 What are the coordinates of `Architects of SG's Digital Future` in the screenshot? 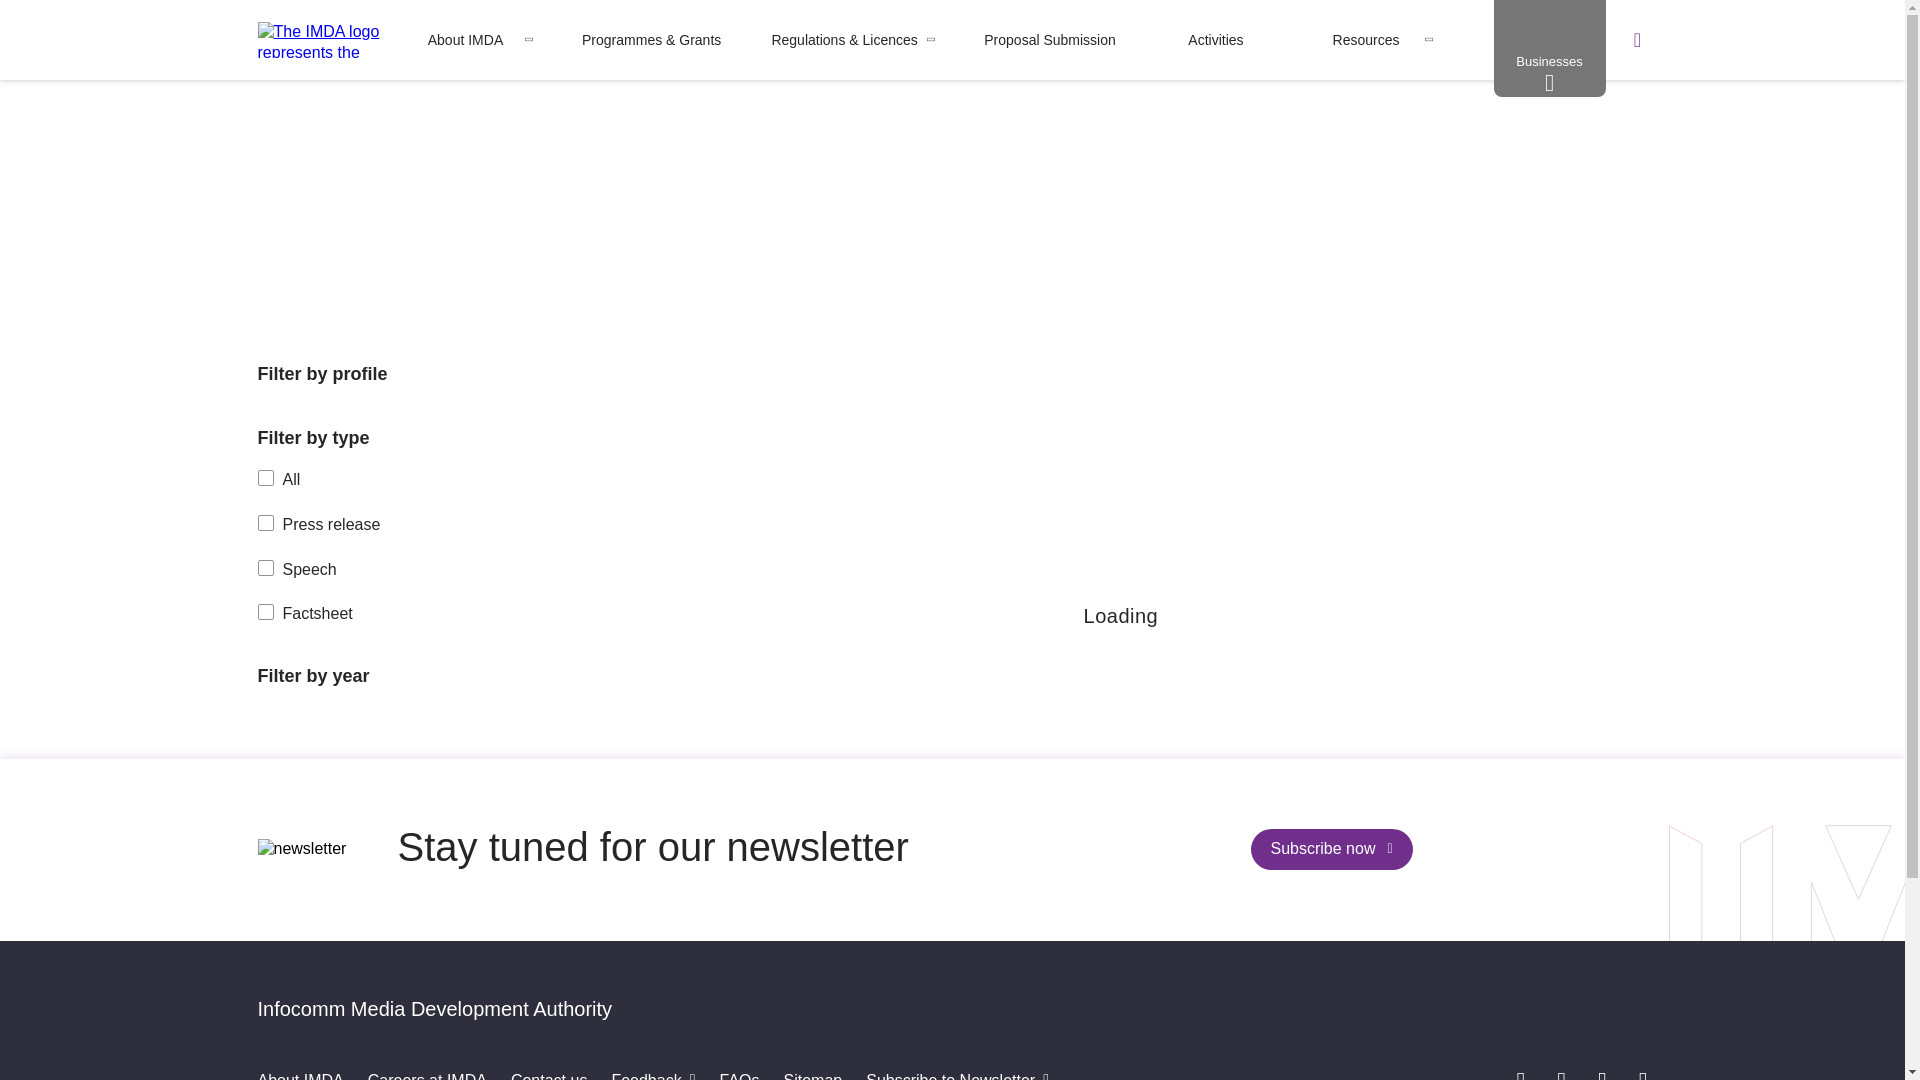 It's located at (356, 114).